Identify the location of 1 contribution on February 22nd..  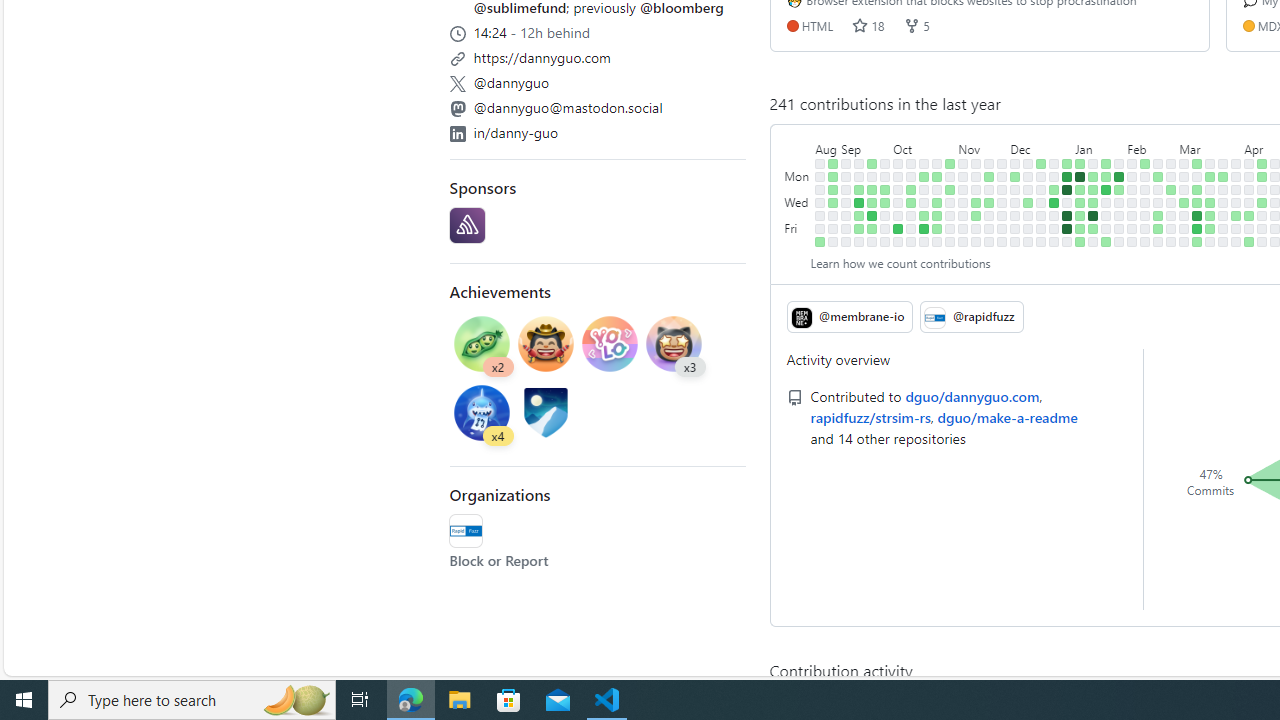
(1158, 216).